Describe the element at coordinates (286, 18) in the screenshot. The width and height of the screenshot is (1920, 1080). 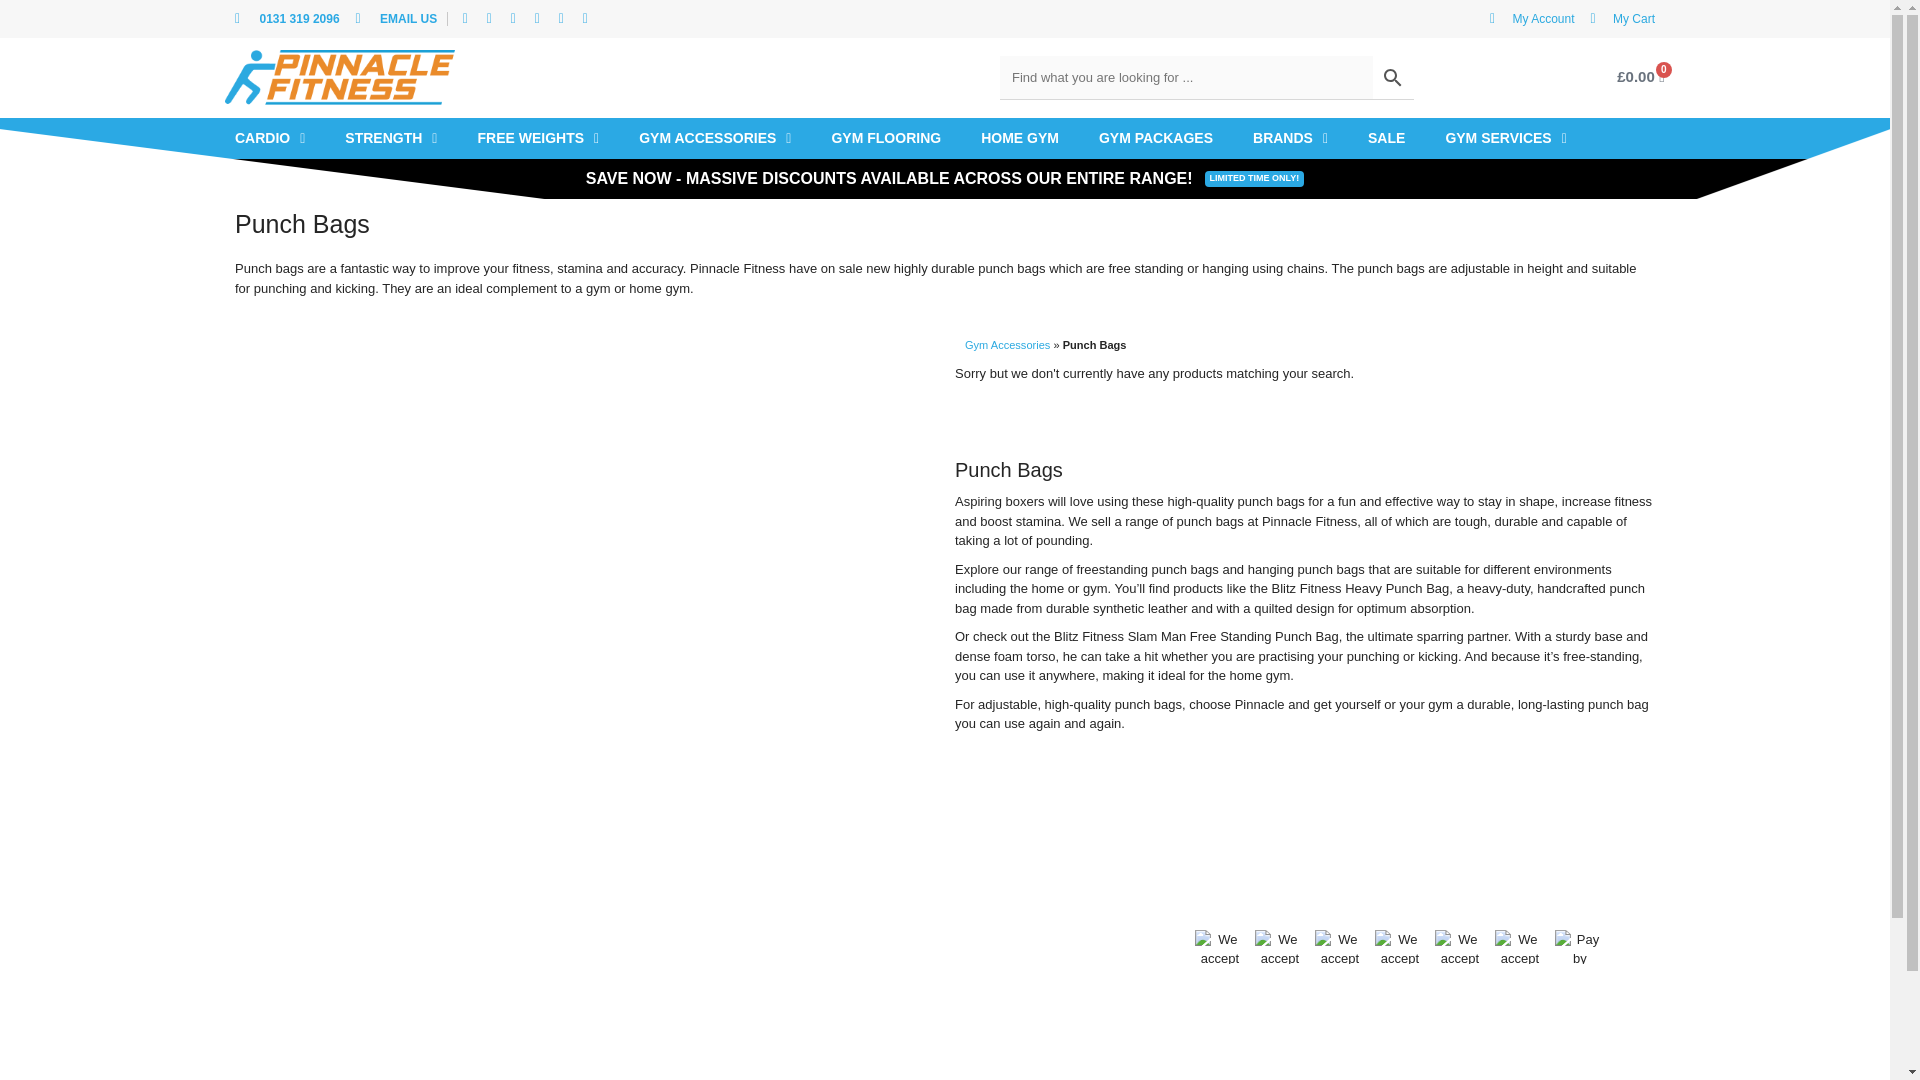
I see `0131 319 2096` at that location.